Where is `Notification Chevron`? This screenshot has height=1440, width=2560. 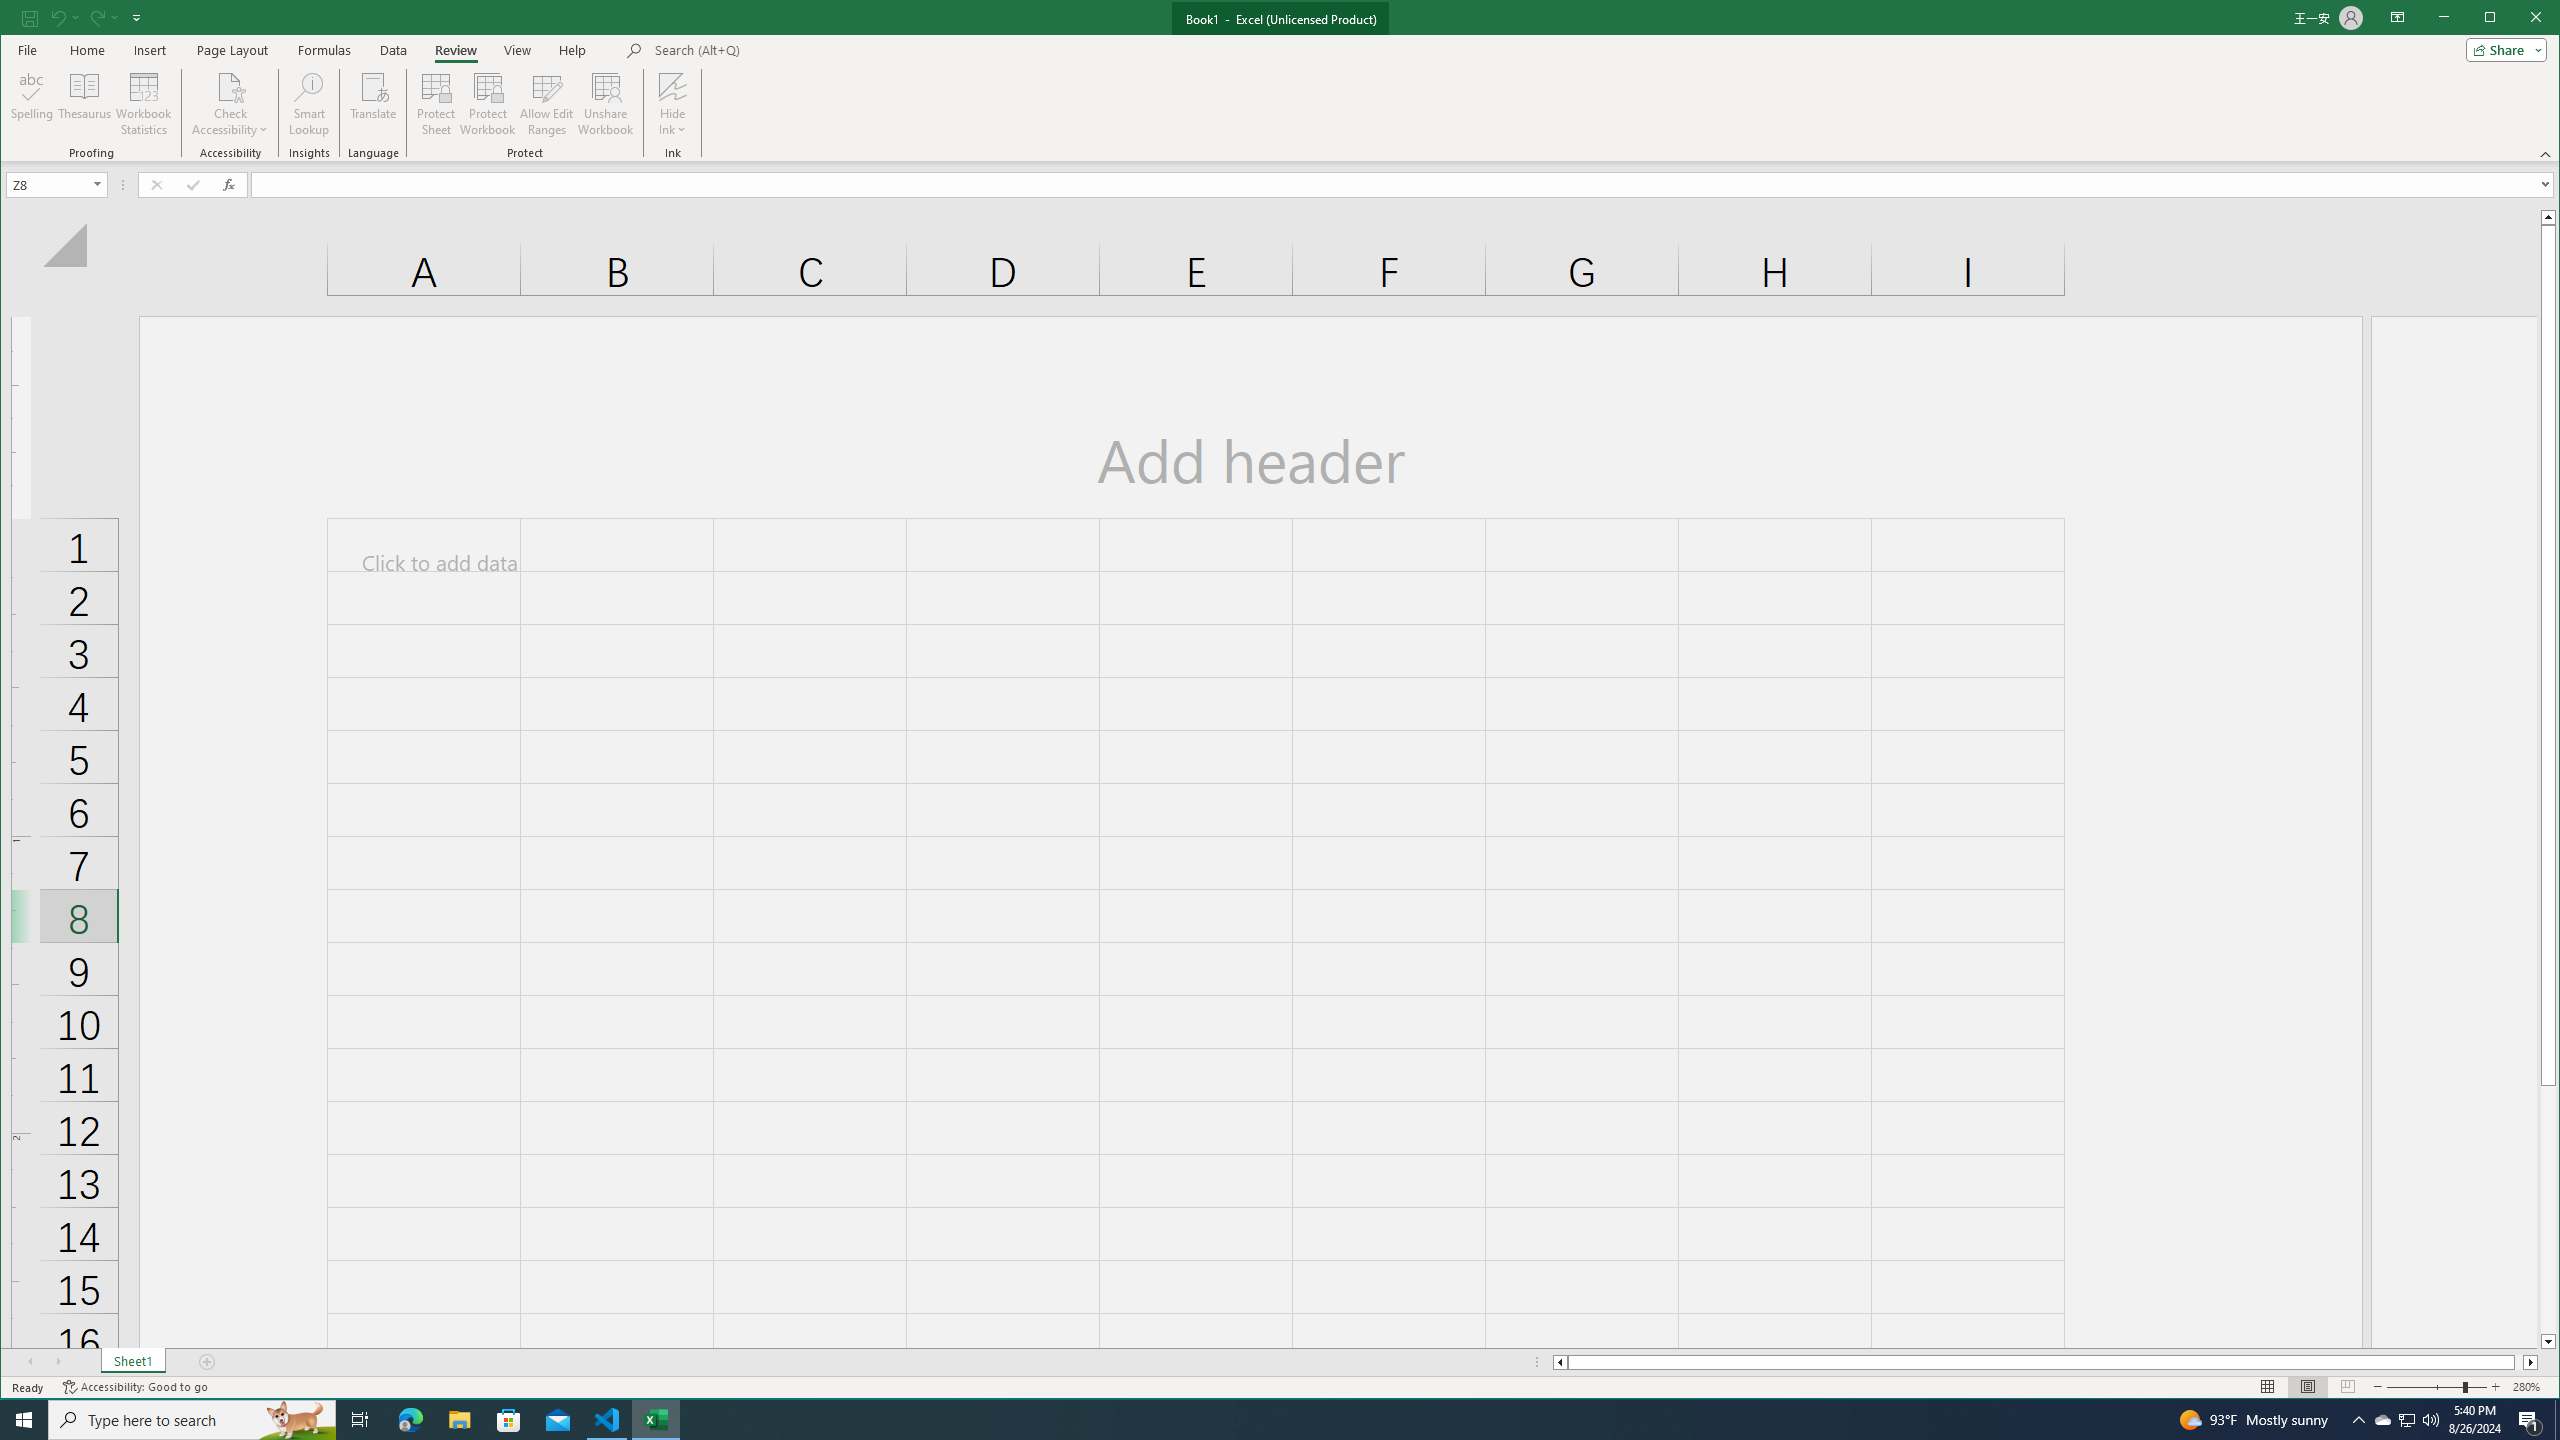 Notification Chevron is located at coordinates (2358, 1420).